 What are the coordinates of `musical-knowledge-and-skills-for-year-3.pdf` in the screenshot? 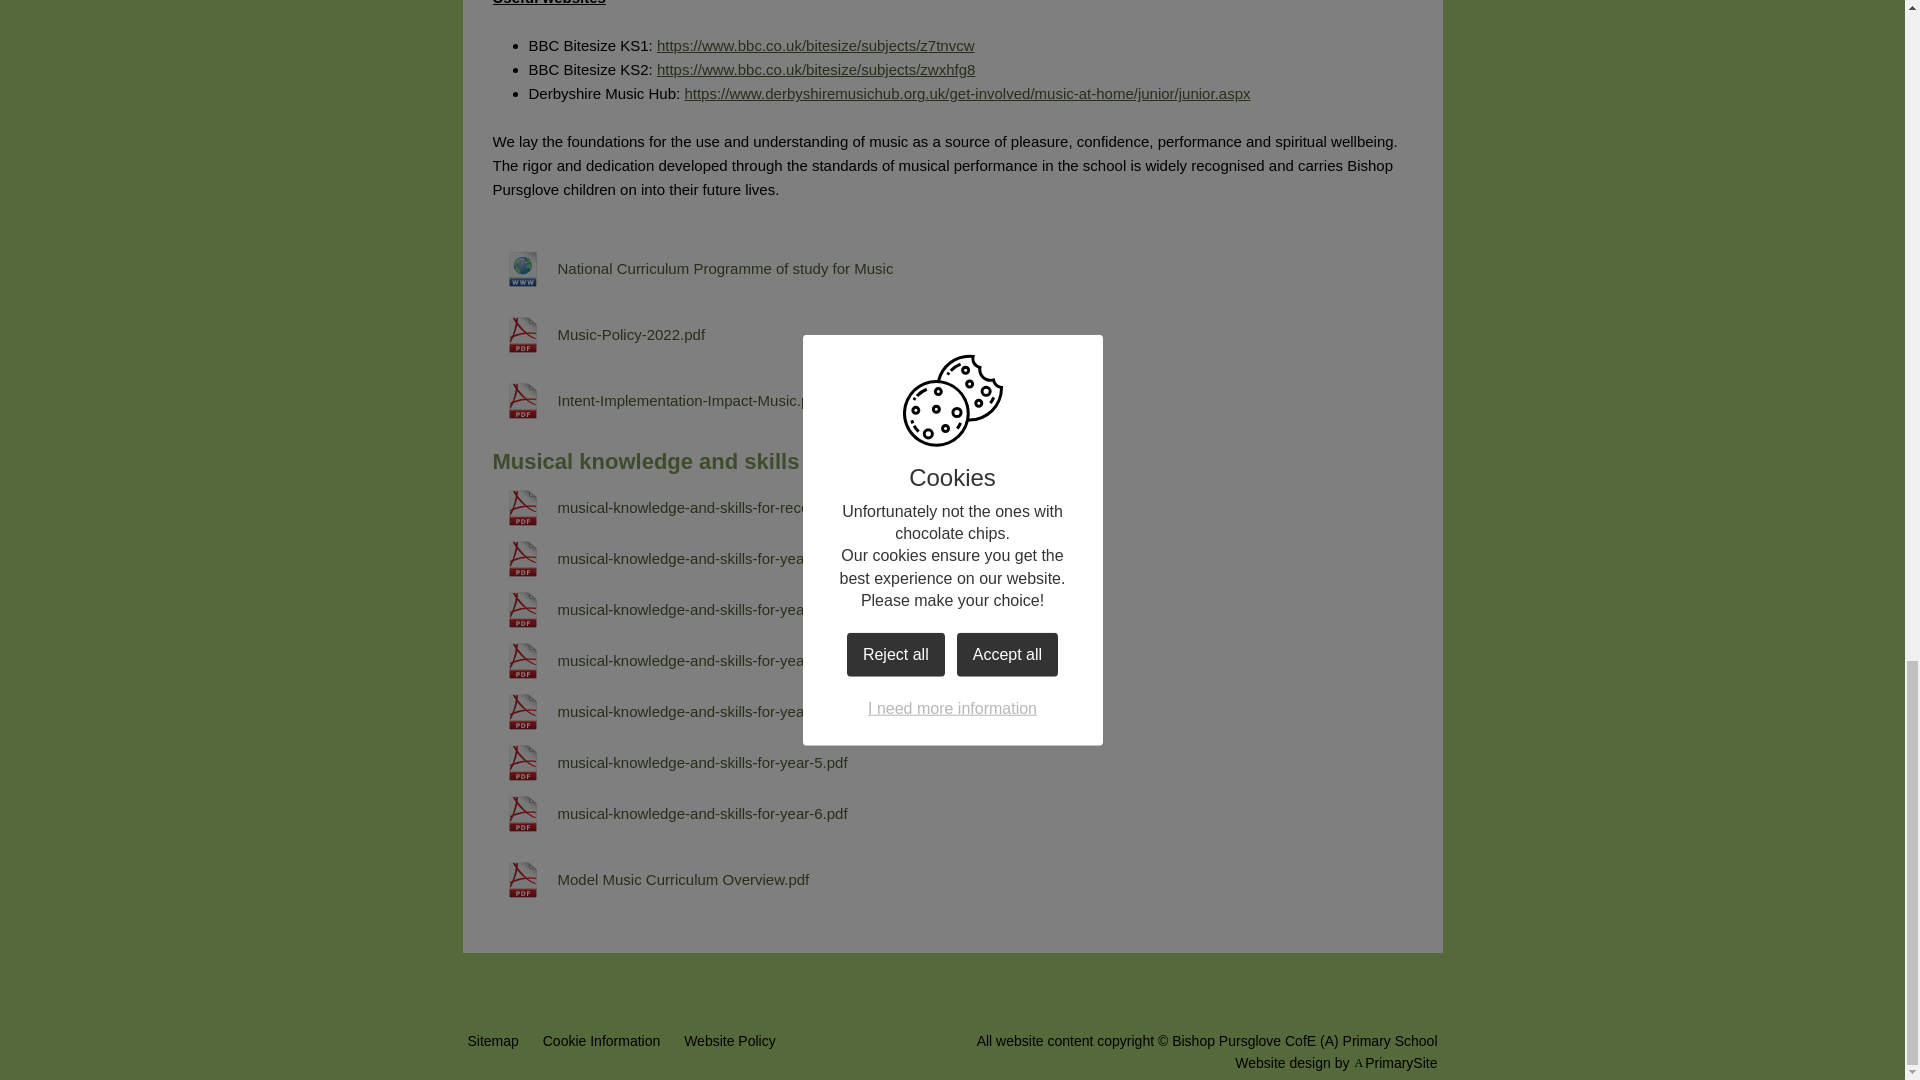 It's located at (668, 660).